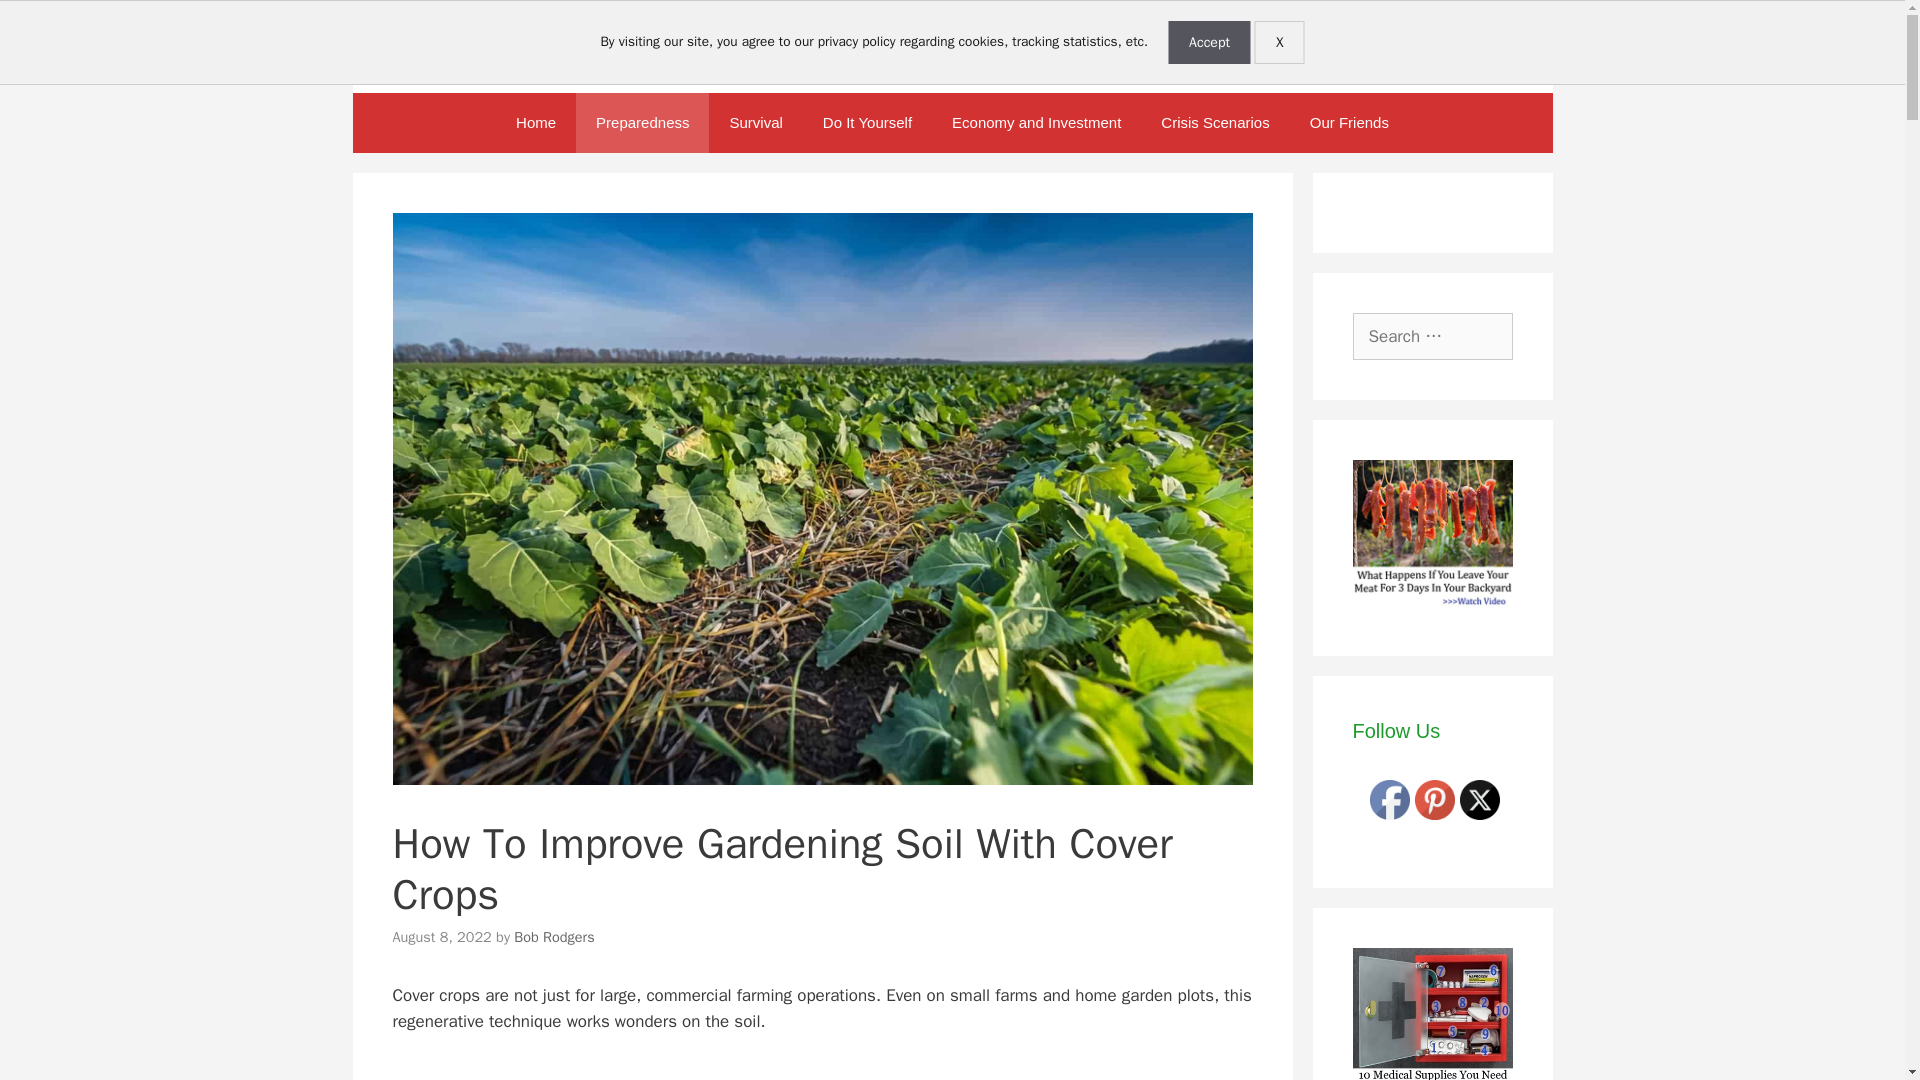 The image size is (1920, 1080). Describe the element at coordinates (1435, 799) in the screenshot. I see `Pinterest` at that location.